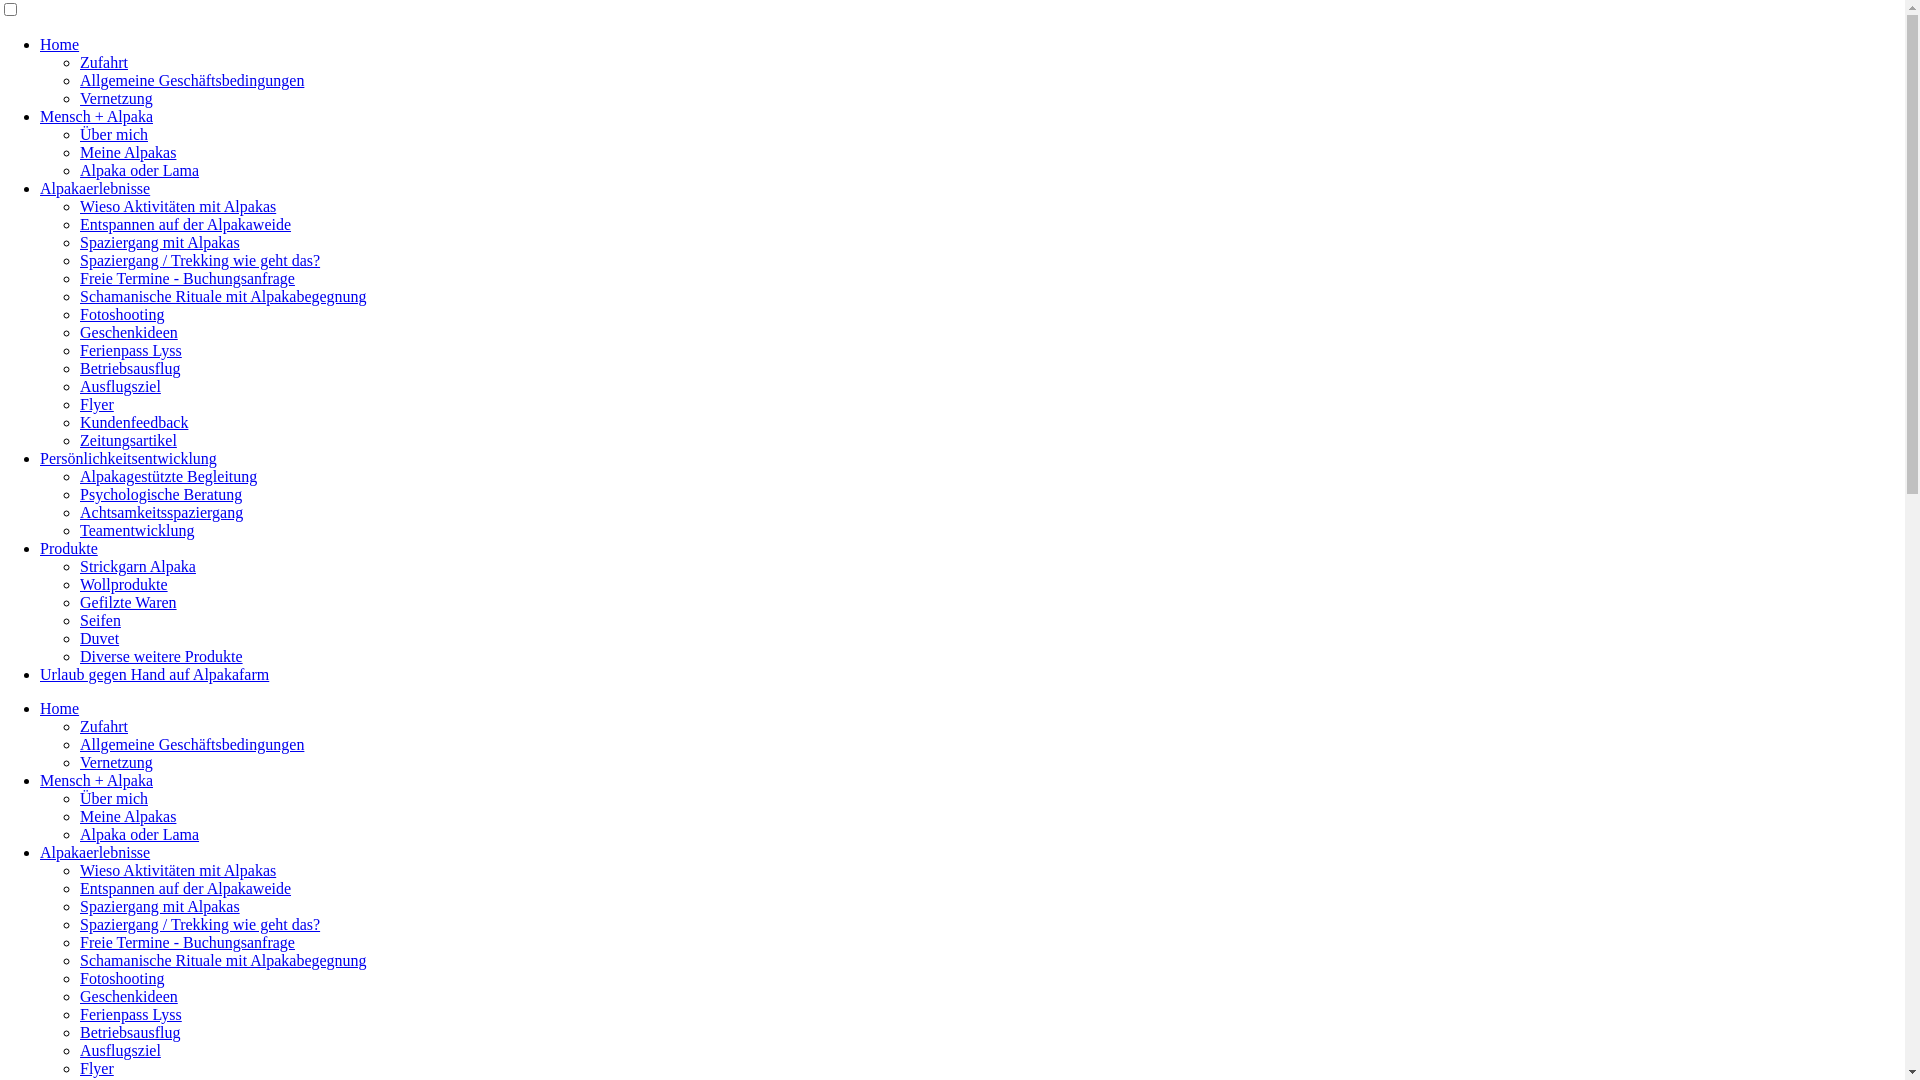  What do you see at coordinates (104, 62) in the screenshot?
I see `Zufahrt` at bounding box center [104, 62].